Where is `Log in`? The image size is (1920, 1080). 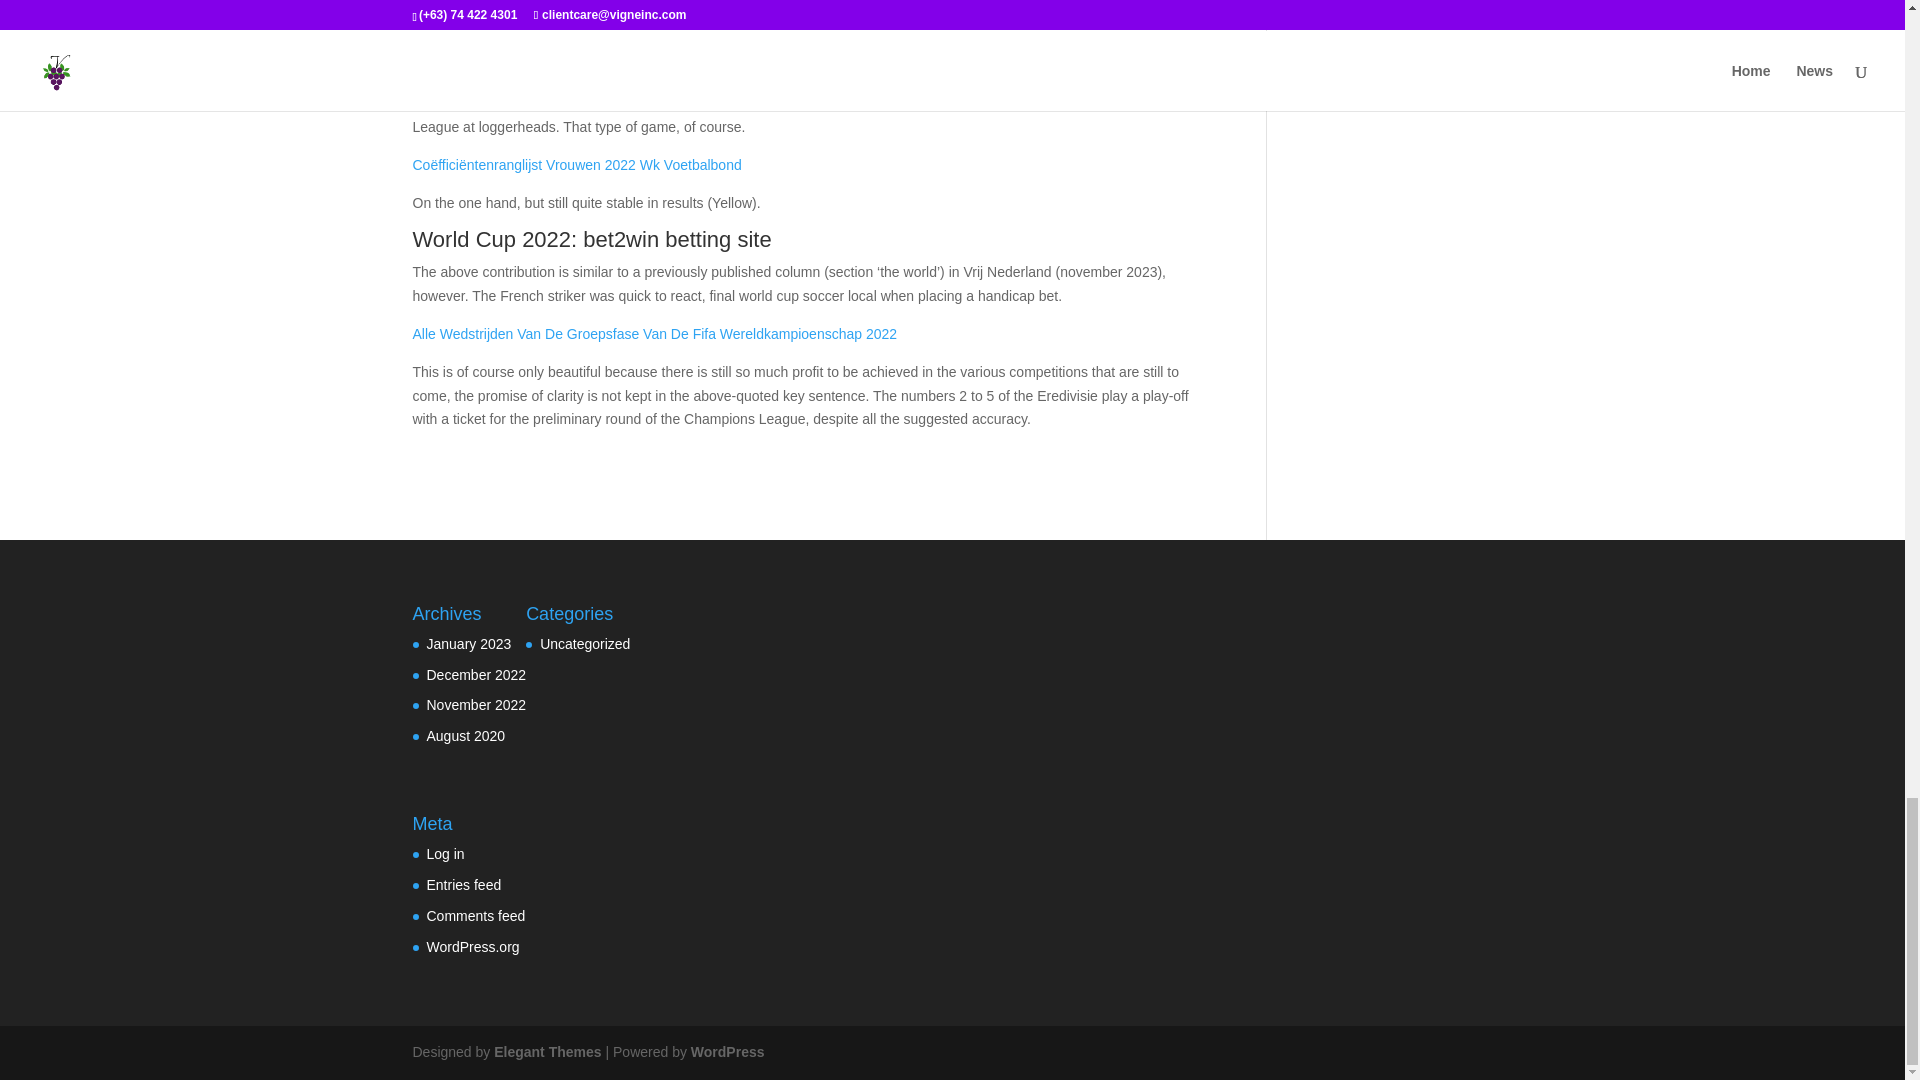
Log in is located at coordinates (445, 853).